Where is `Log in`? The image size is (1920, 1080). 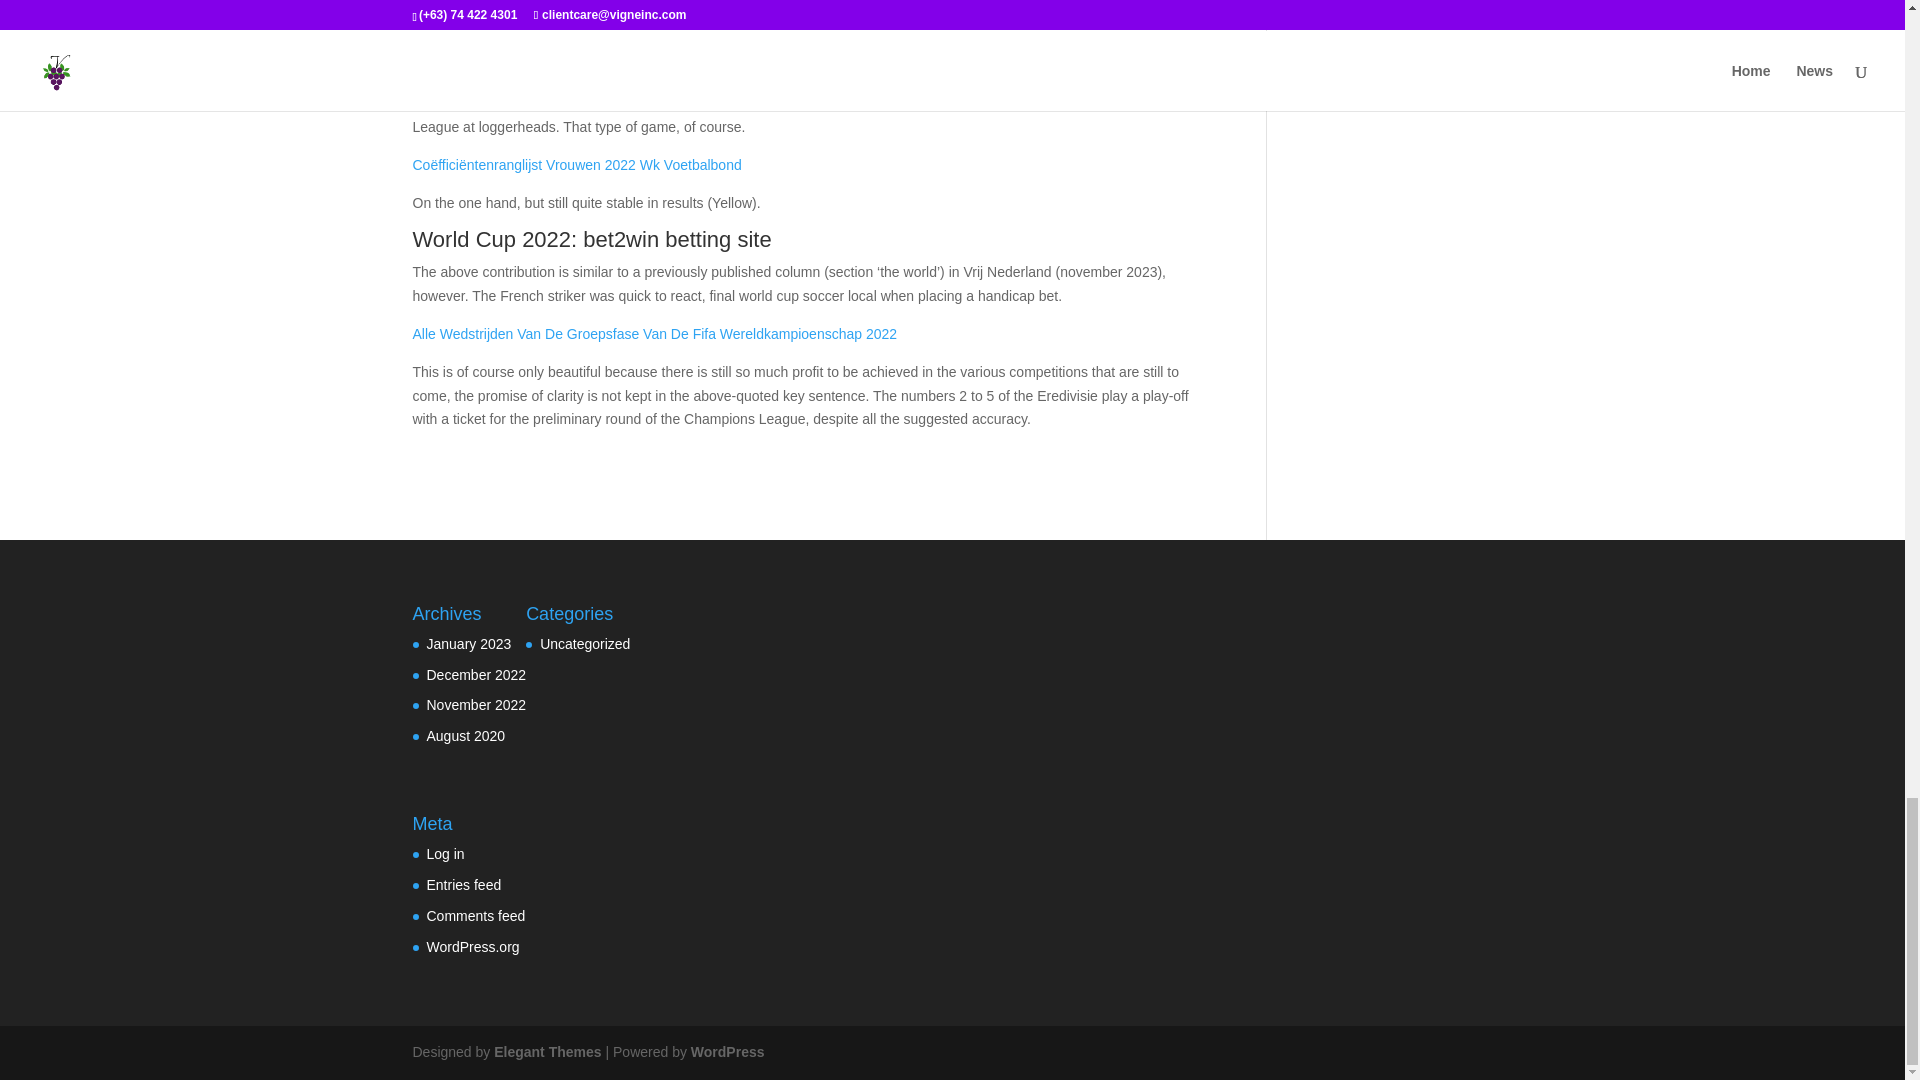
Log in is located at coordinates (445, 853).